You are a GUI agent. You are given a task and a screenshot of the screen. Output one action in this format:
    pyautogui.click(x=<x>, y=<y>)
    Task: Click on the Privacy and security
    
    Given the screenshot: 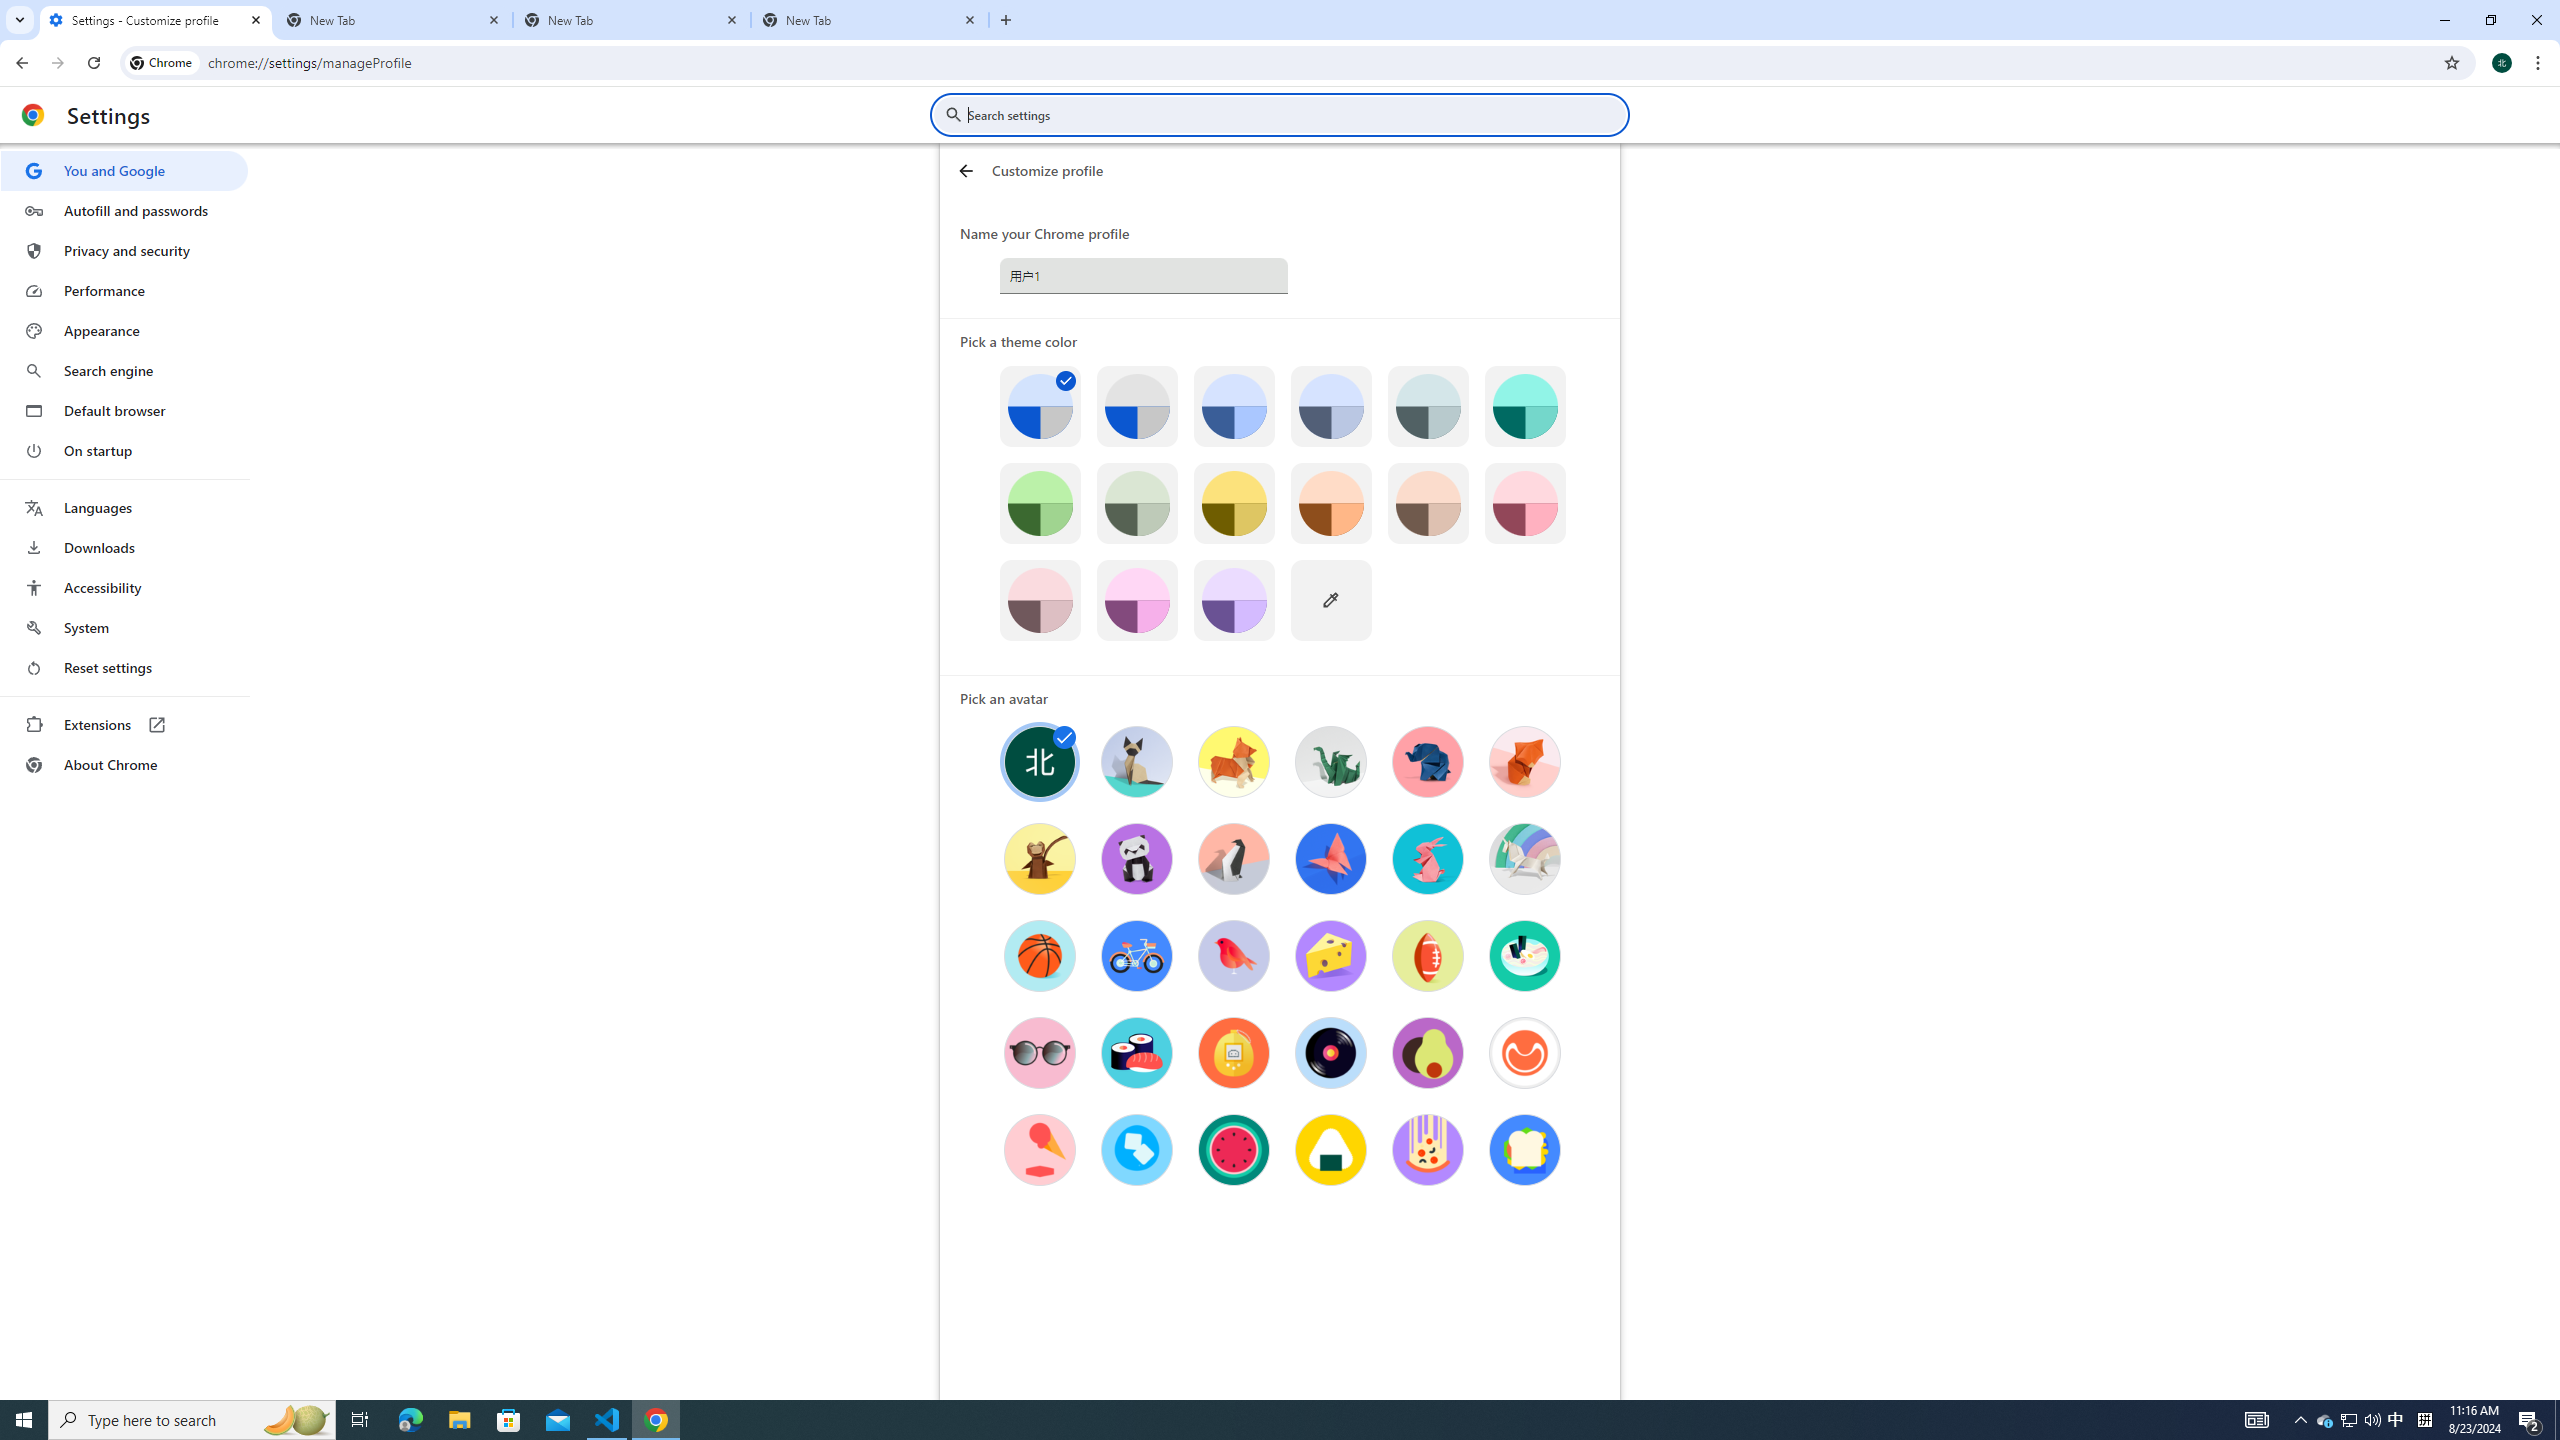 What is the action you would take?
    pyautogui.click(x=124, y=250)
    